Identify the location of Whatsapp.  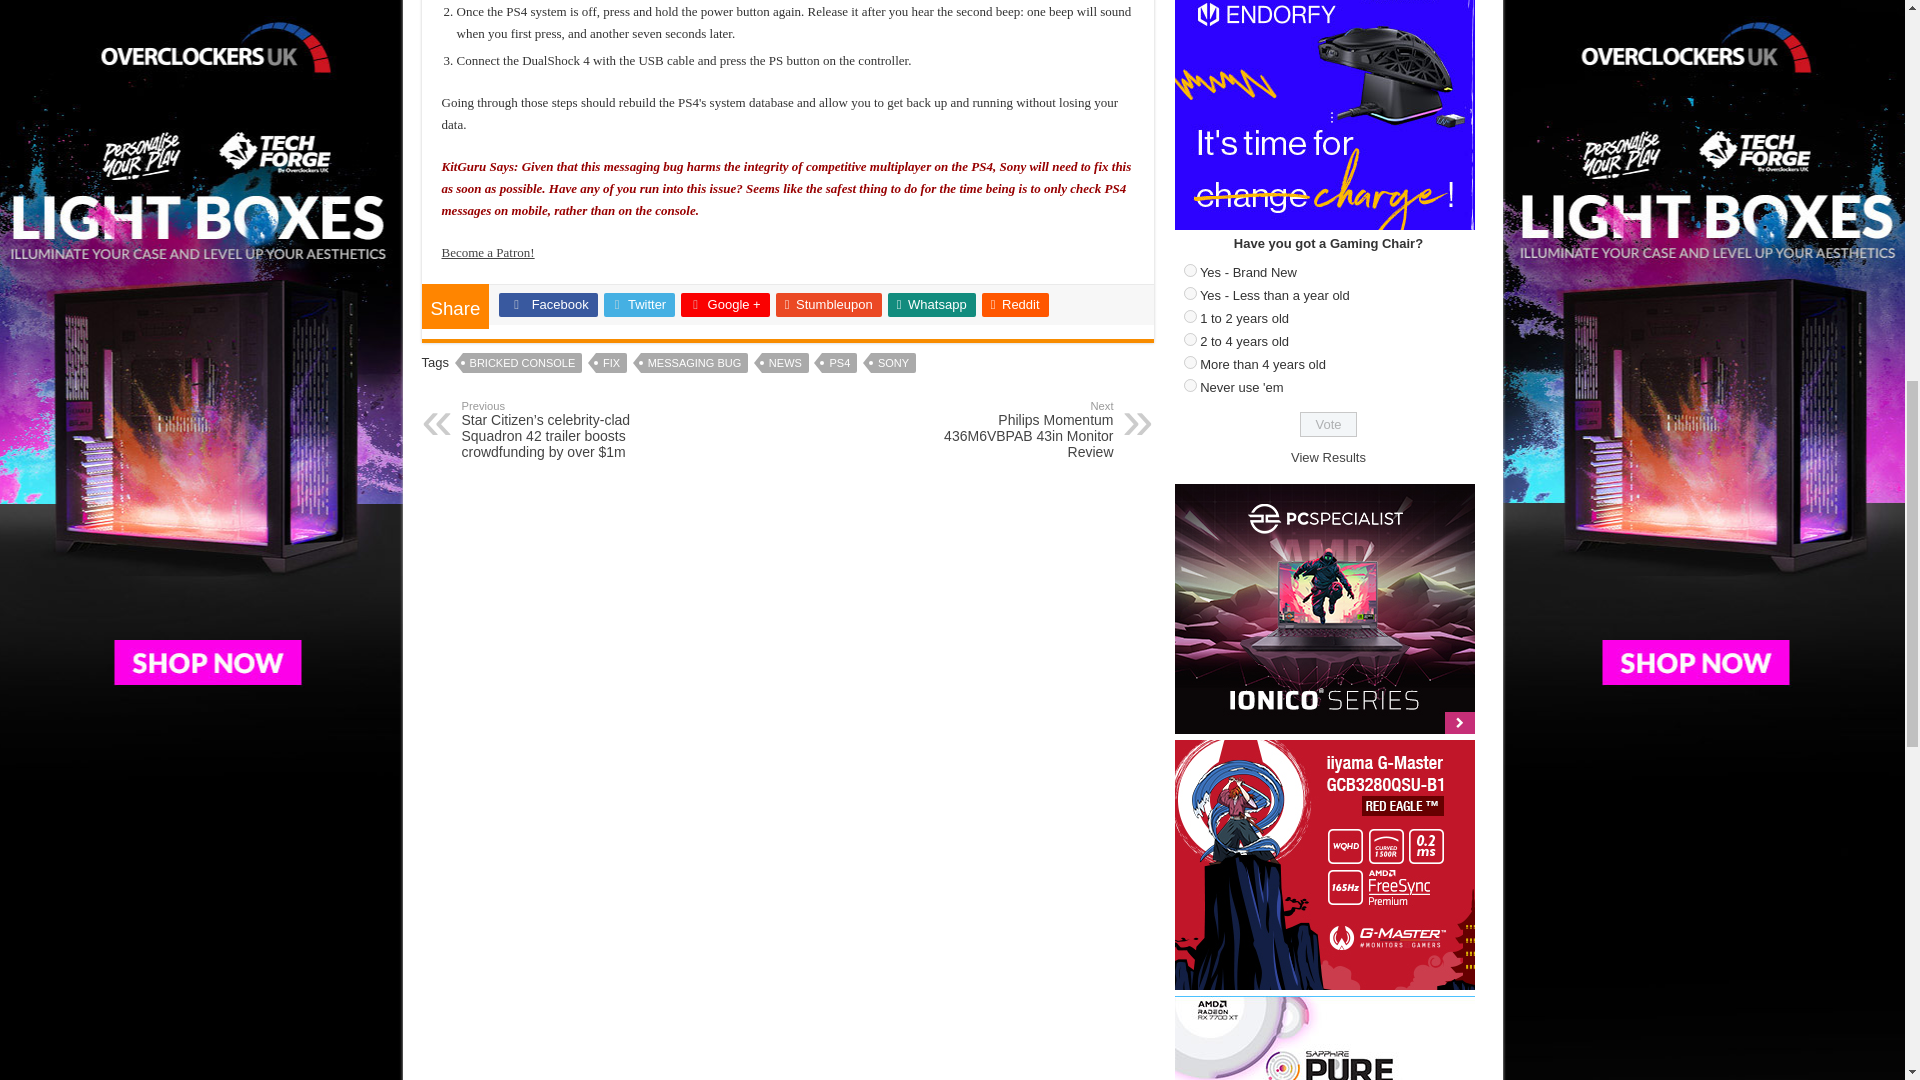
(931, 304).